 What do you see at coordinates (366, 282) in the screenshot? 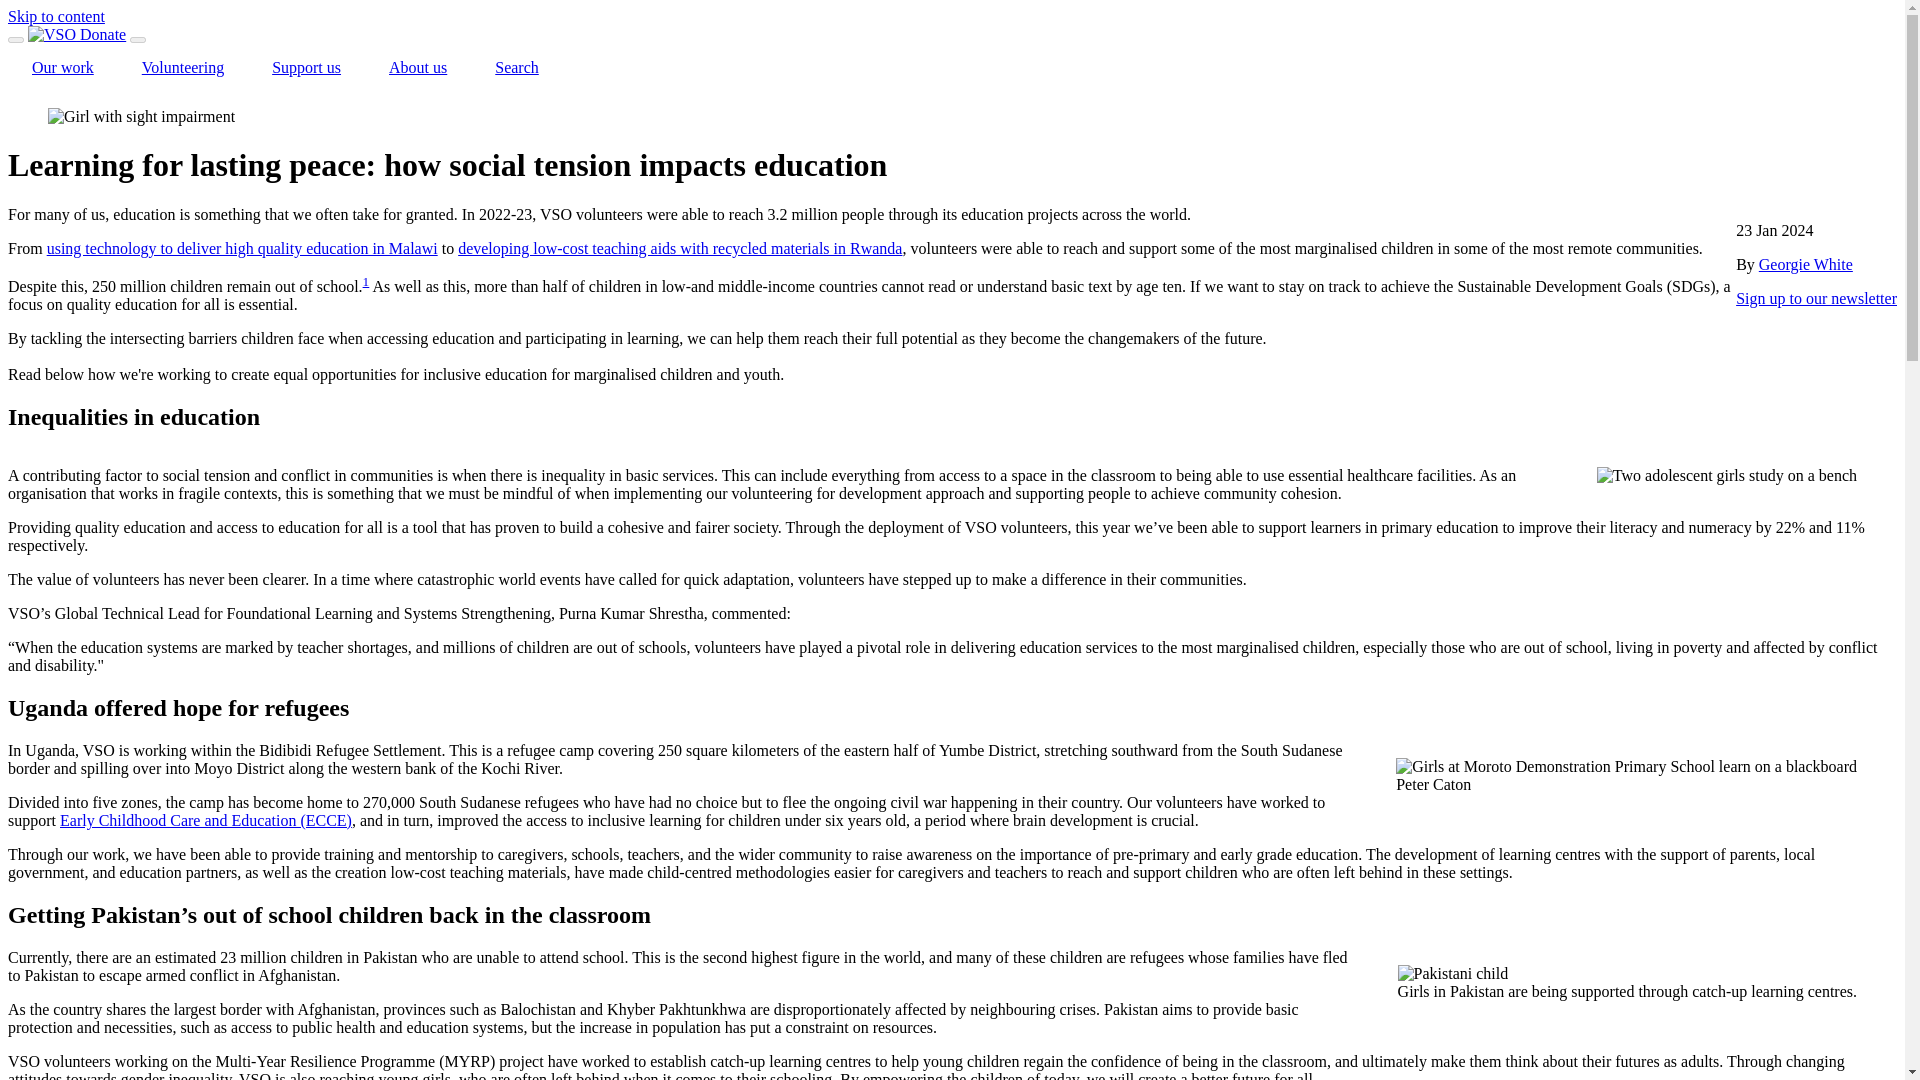
I see `1` at bounding box center [366, 282].